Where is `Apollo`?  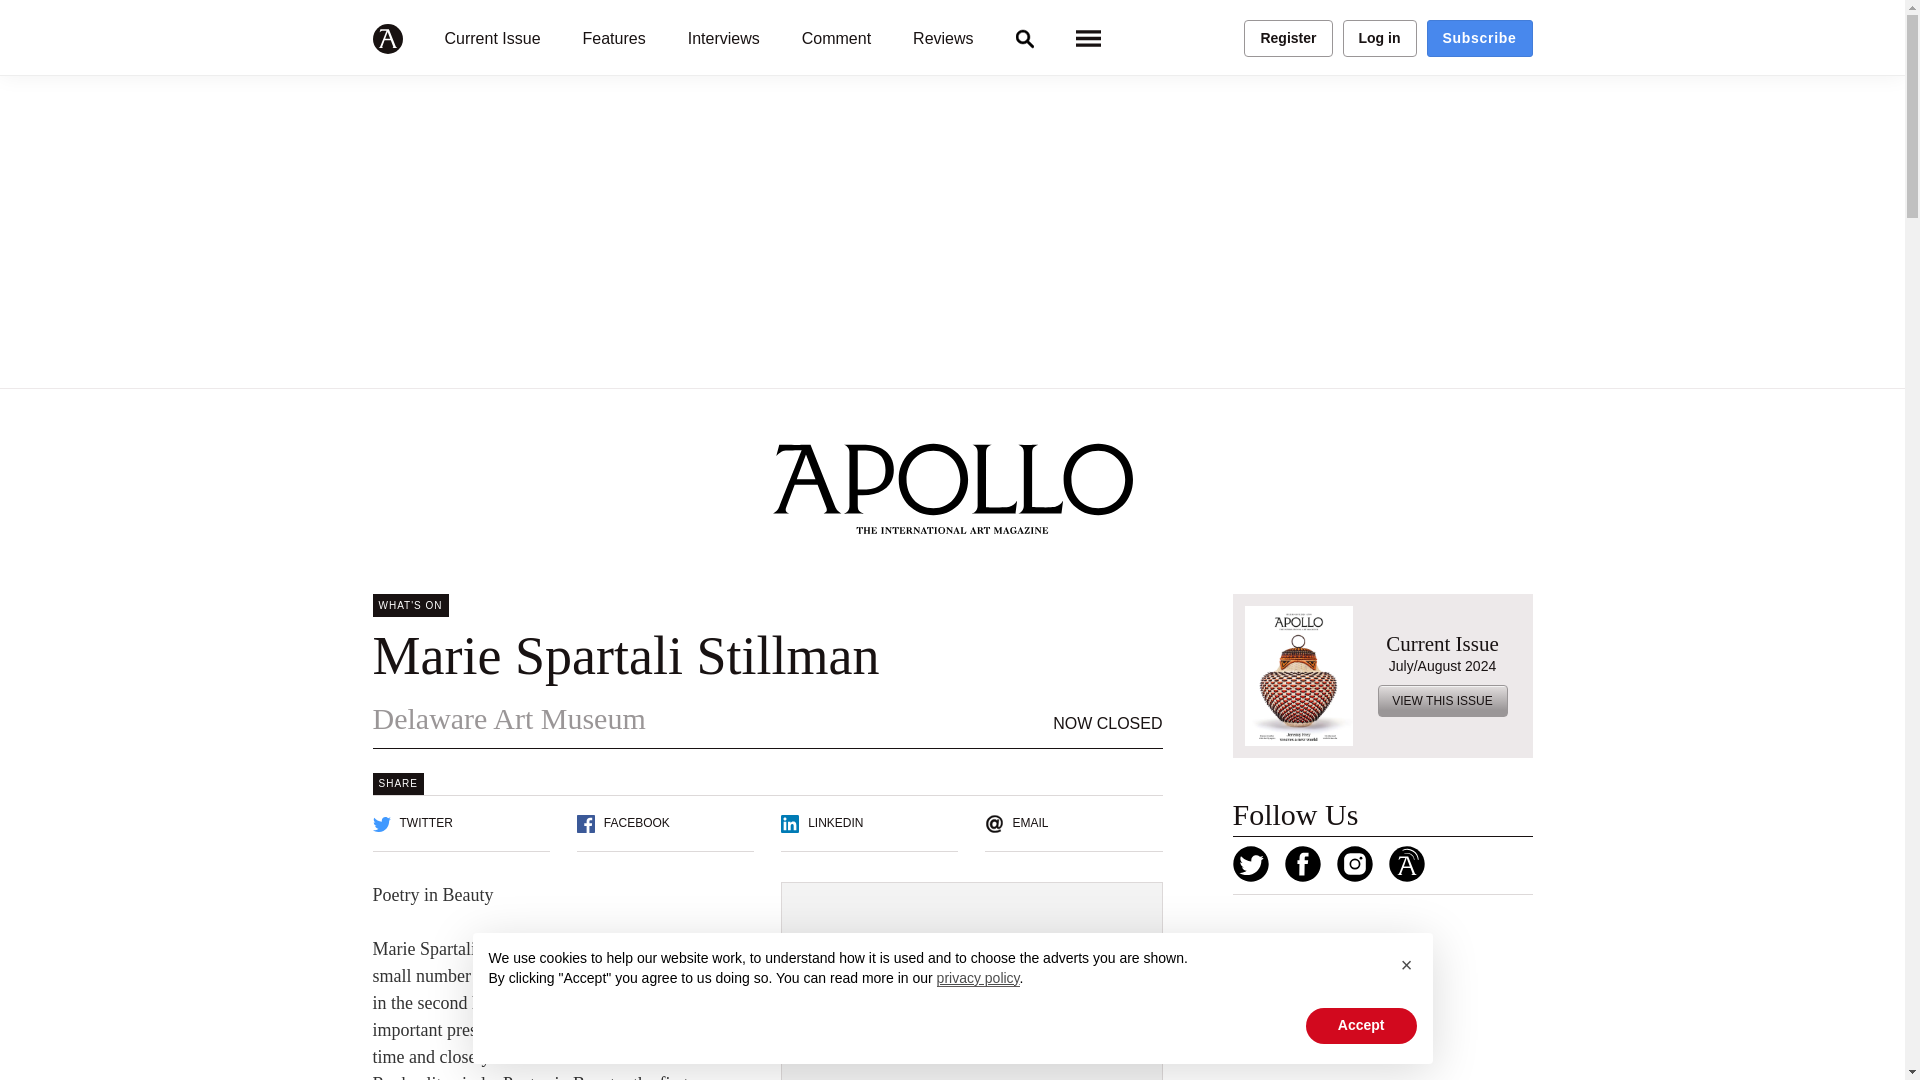 Apollo is located at coordinates (386, 38).